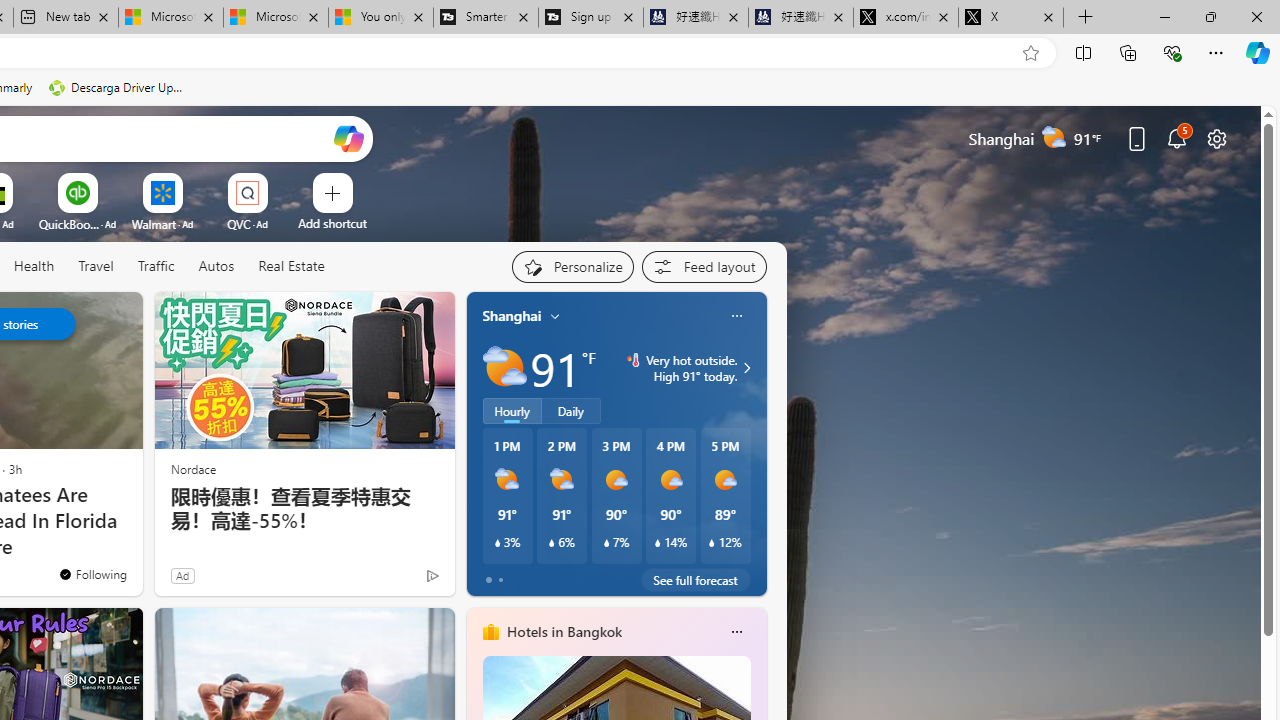 This screenshot has height=720, width=1280. Describe the element at coordinates (512, 411) in the screenshot. I see `Hourly` at that location.